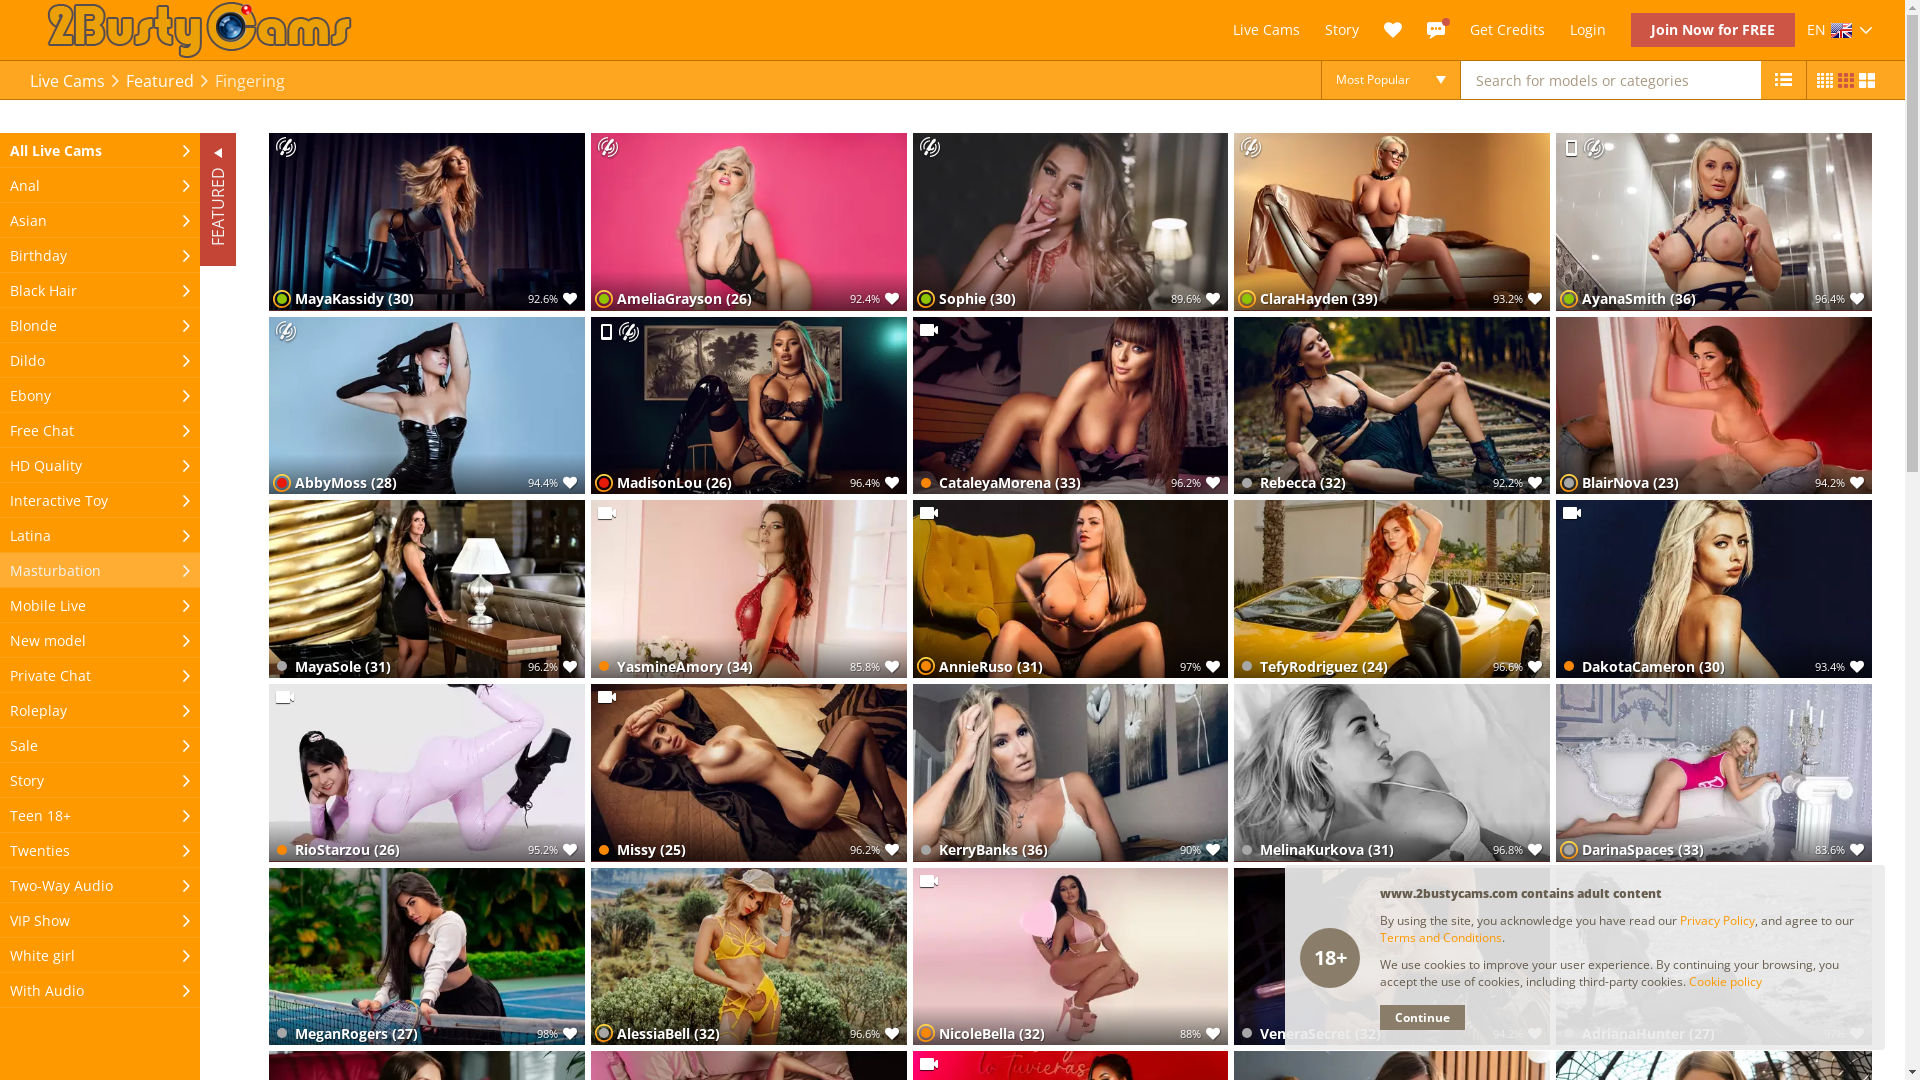  Describe the element at coordinates (1392, 957) in the screenshot. I see `VeneraSecret (32)
94.2%` at that location.